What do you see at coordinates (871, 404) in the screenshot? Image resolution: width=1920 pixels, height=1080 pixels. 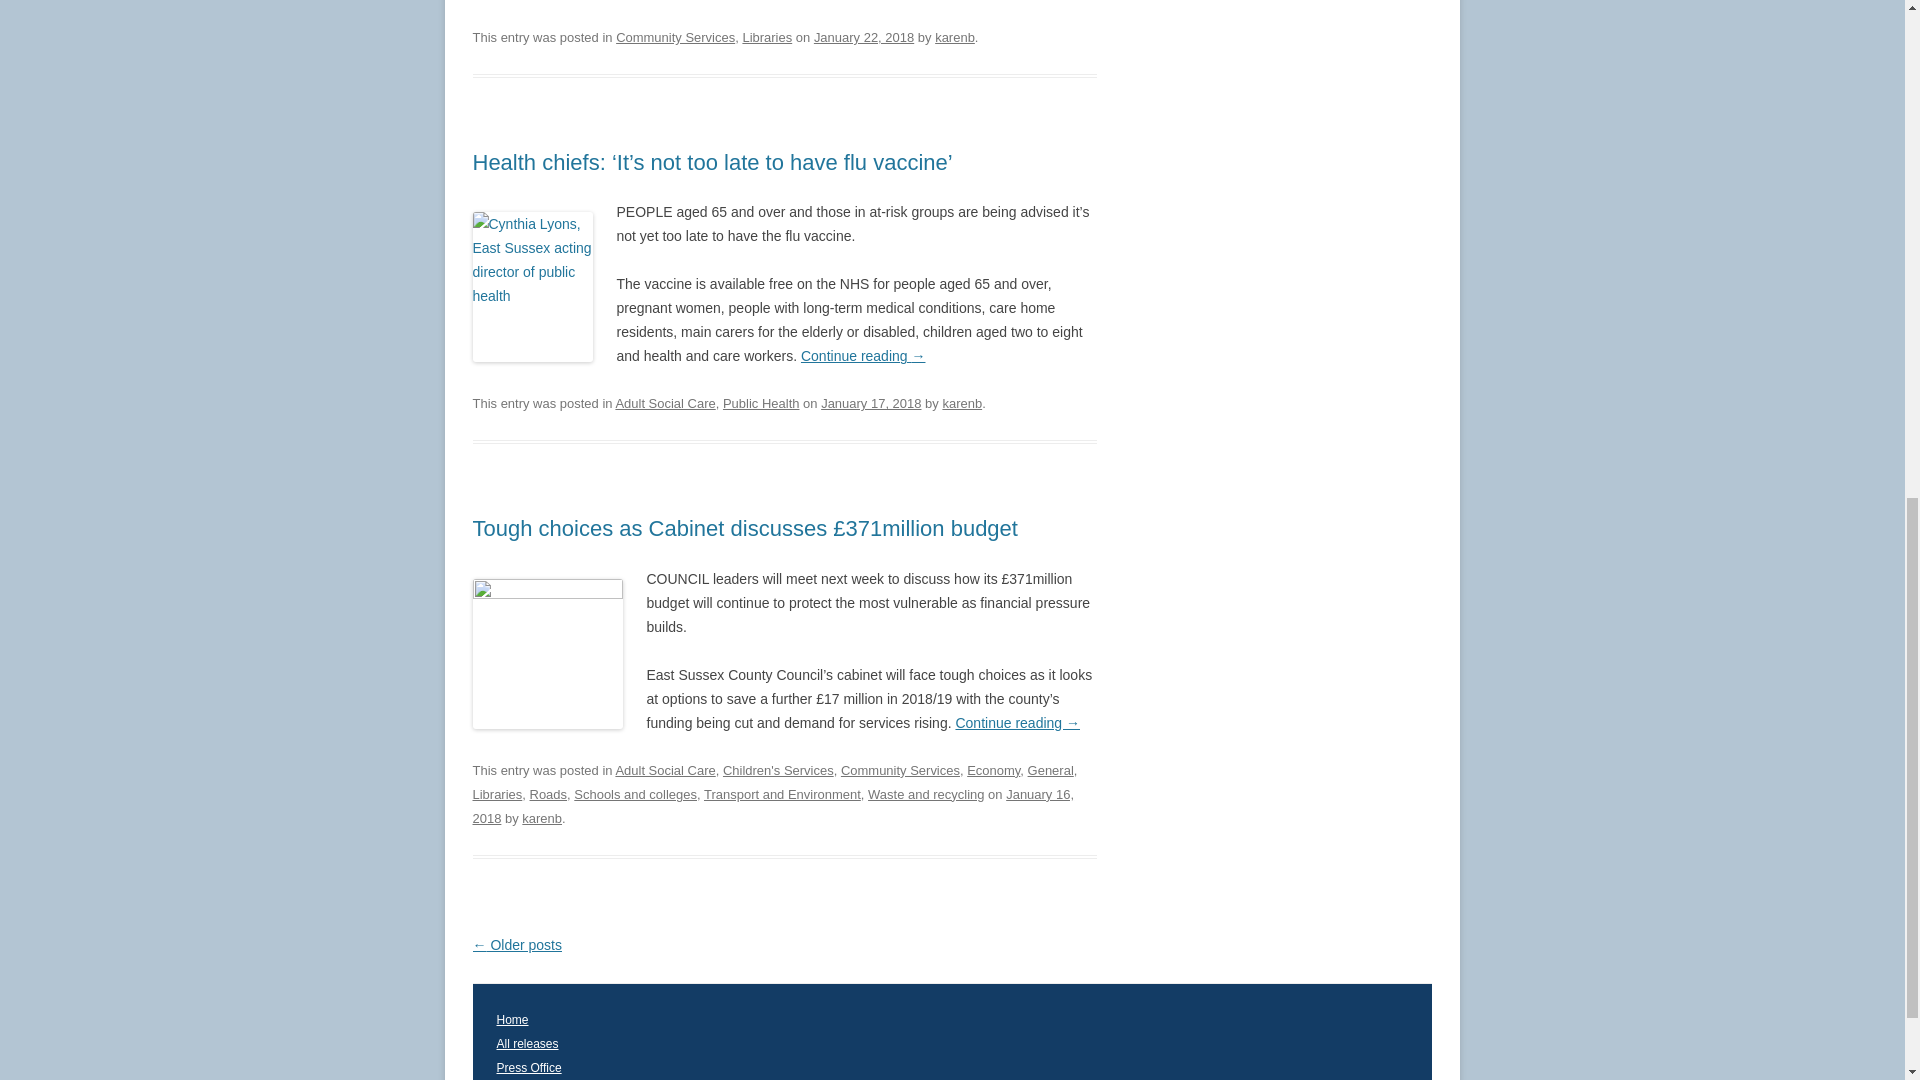 I see `12:29 pm` at bounding box center [871, 404].